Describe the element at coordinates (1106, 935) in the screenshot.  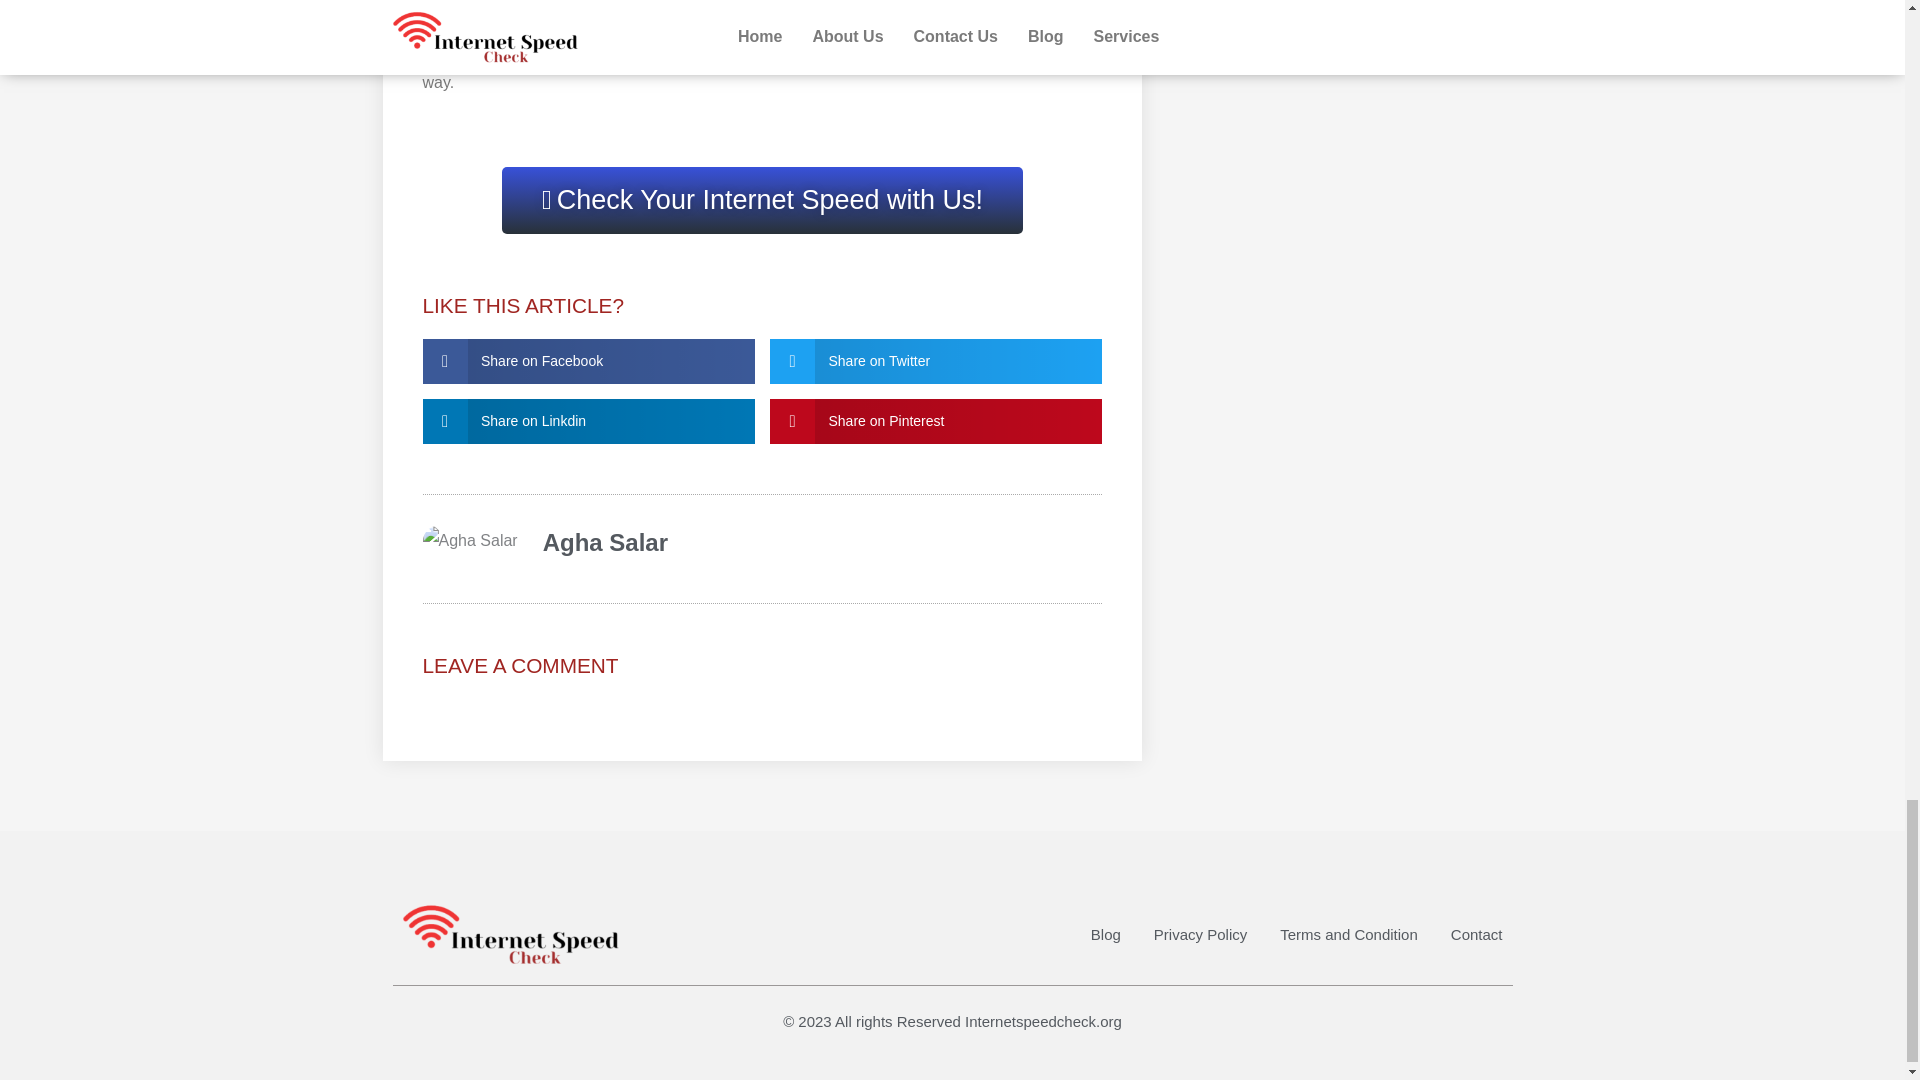
I see `Blog` at that location.